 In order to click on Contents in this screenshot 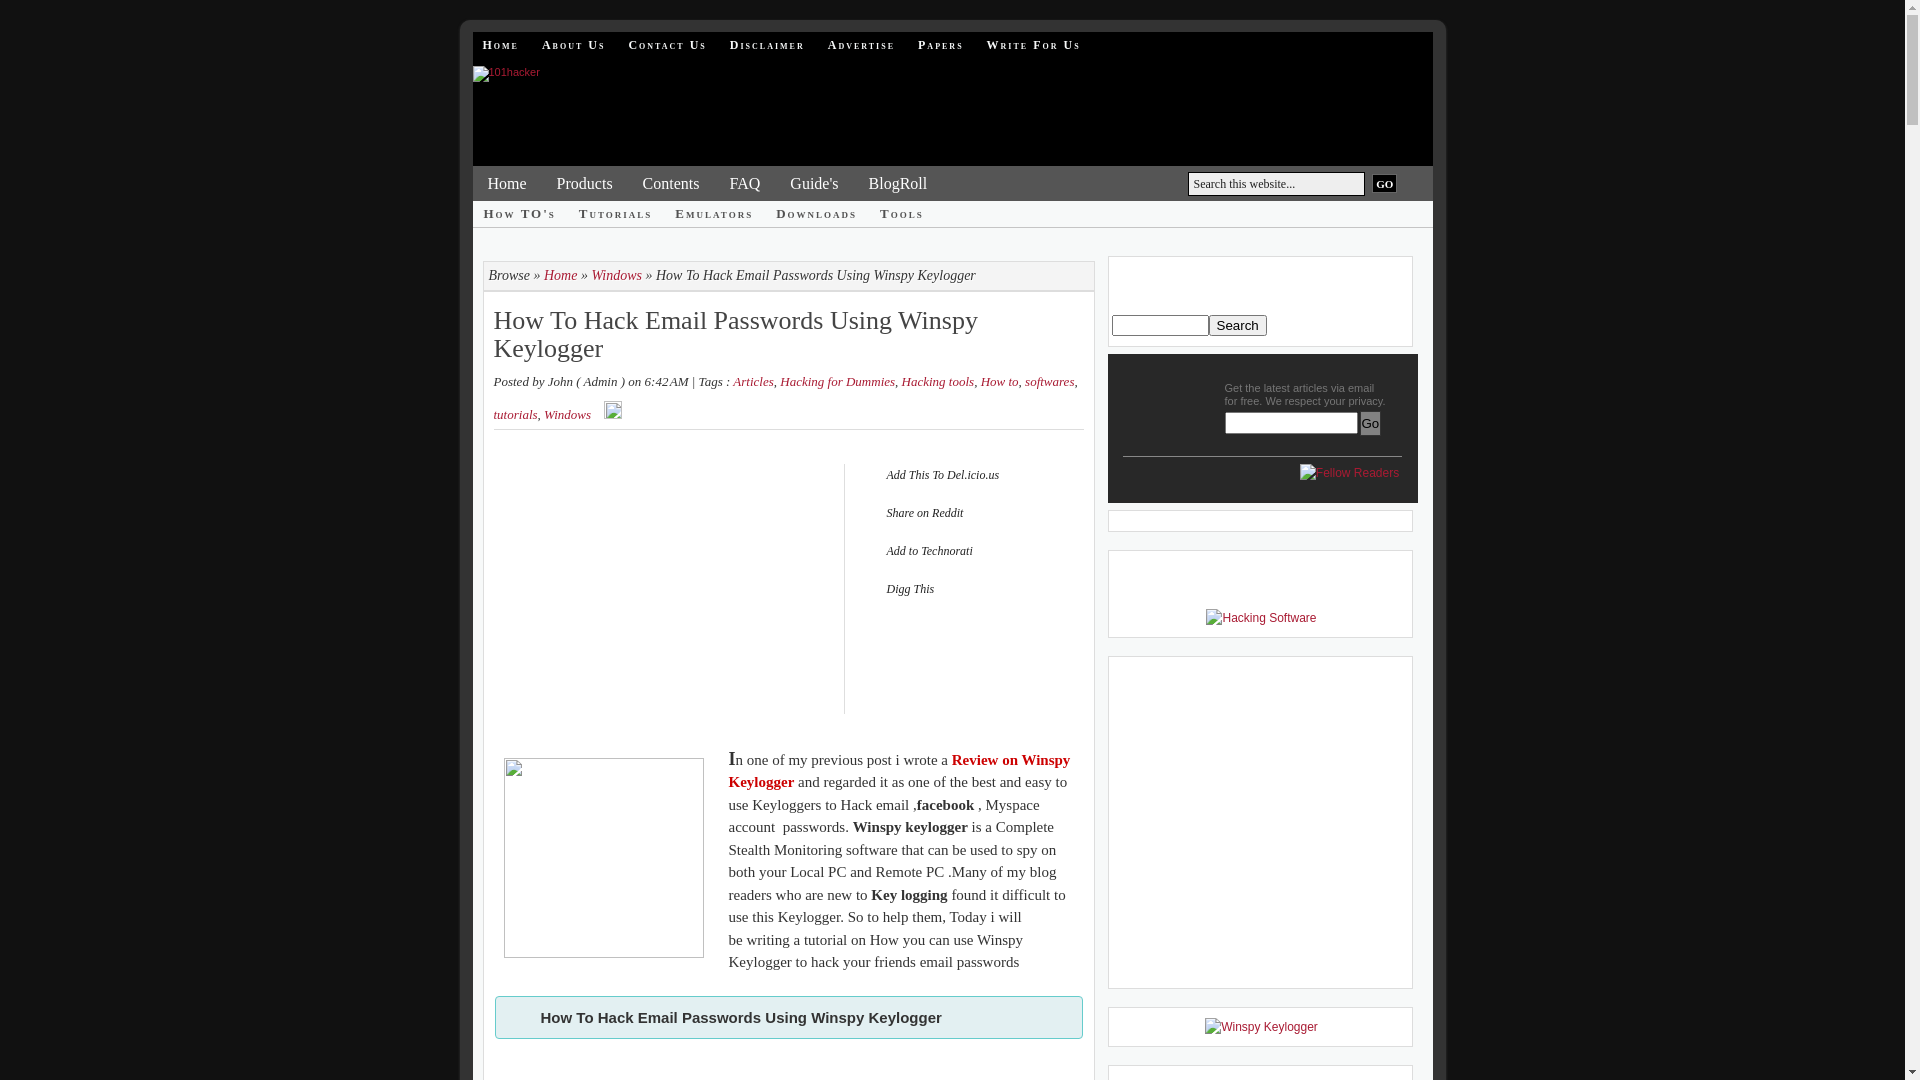, I will do `click(672, 184)`.